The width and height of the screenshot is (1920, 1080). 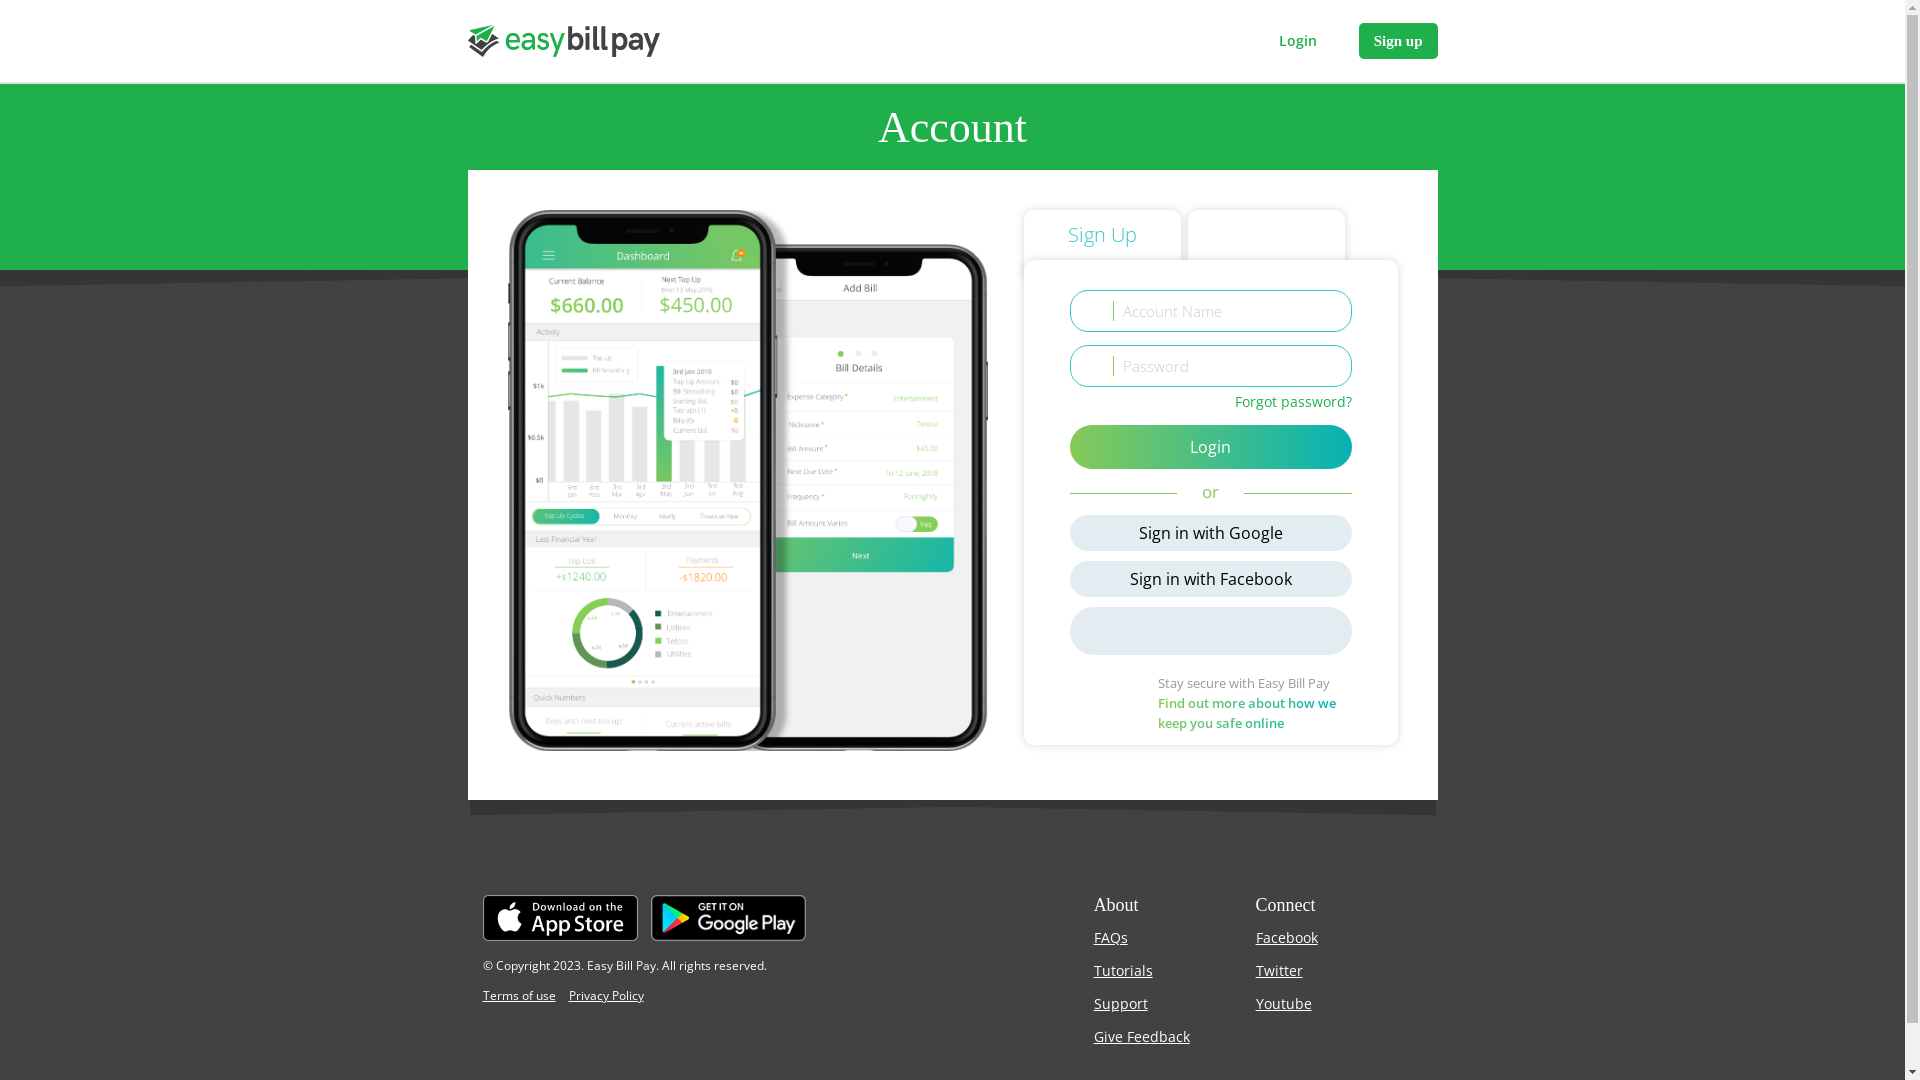 I want to click on Apple, so click(x=1211, y=631).